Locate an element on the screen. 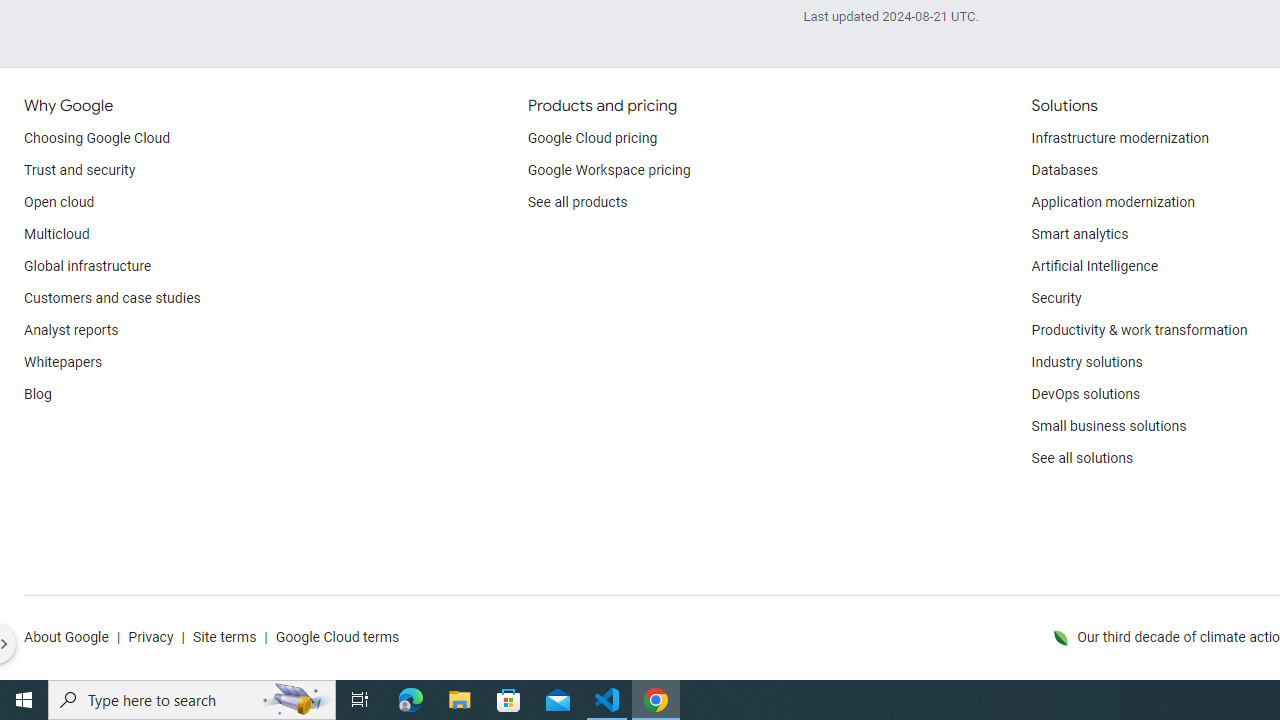 The image size is (1280, 720). See all products is located at coordinates (578, 202).